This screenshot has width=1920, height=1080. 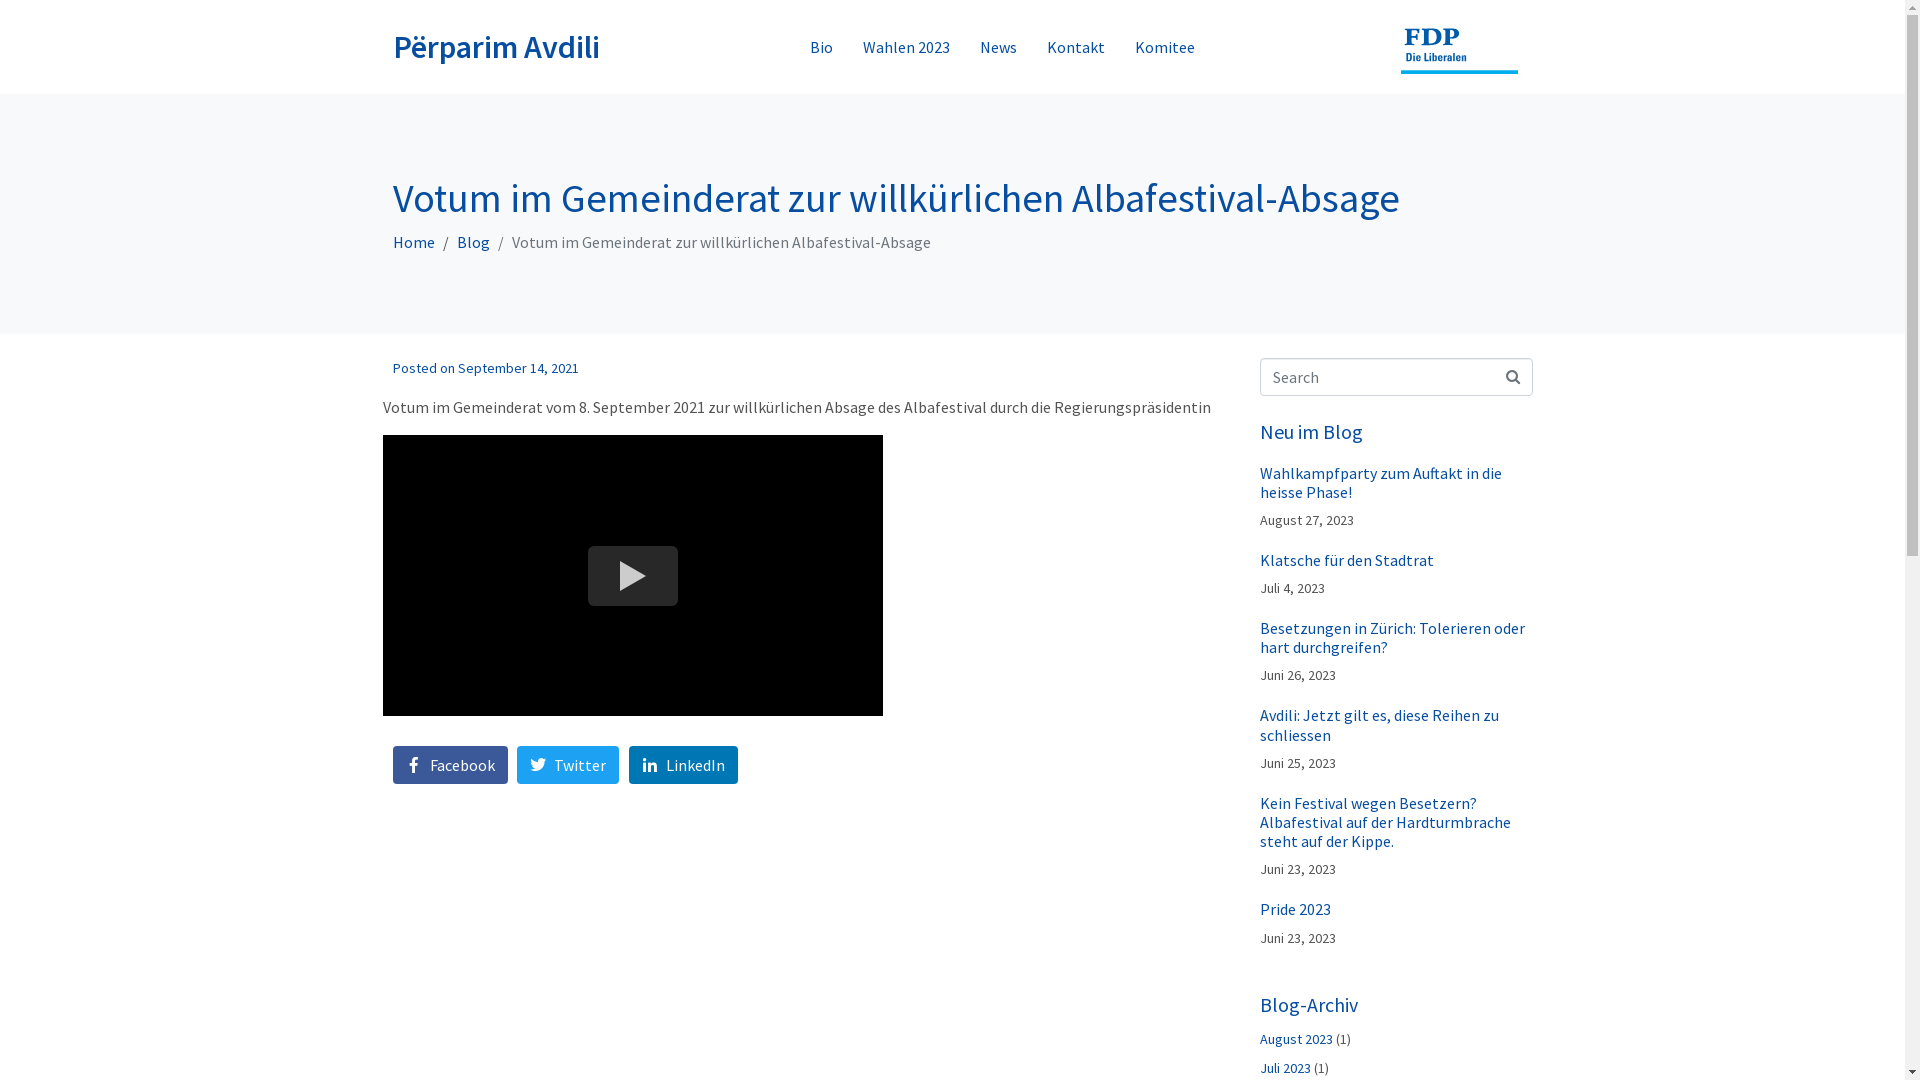 What do you see at coordinates (472, 242) in the screenshot?
I see `Blog` at bounding box center [472, 242].